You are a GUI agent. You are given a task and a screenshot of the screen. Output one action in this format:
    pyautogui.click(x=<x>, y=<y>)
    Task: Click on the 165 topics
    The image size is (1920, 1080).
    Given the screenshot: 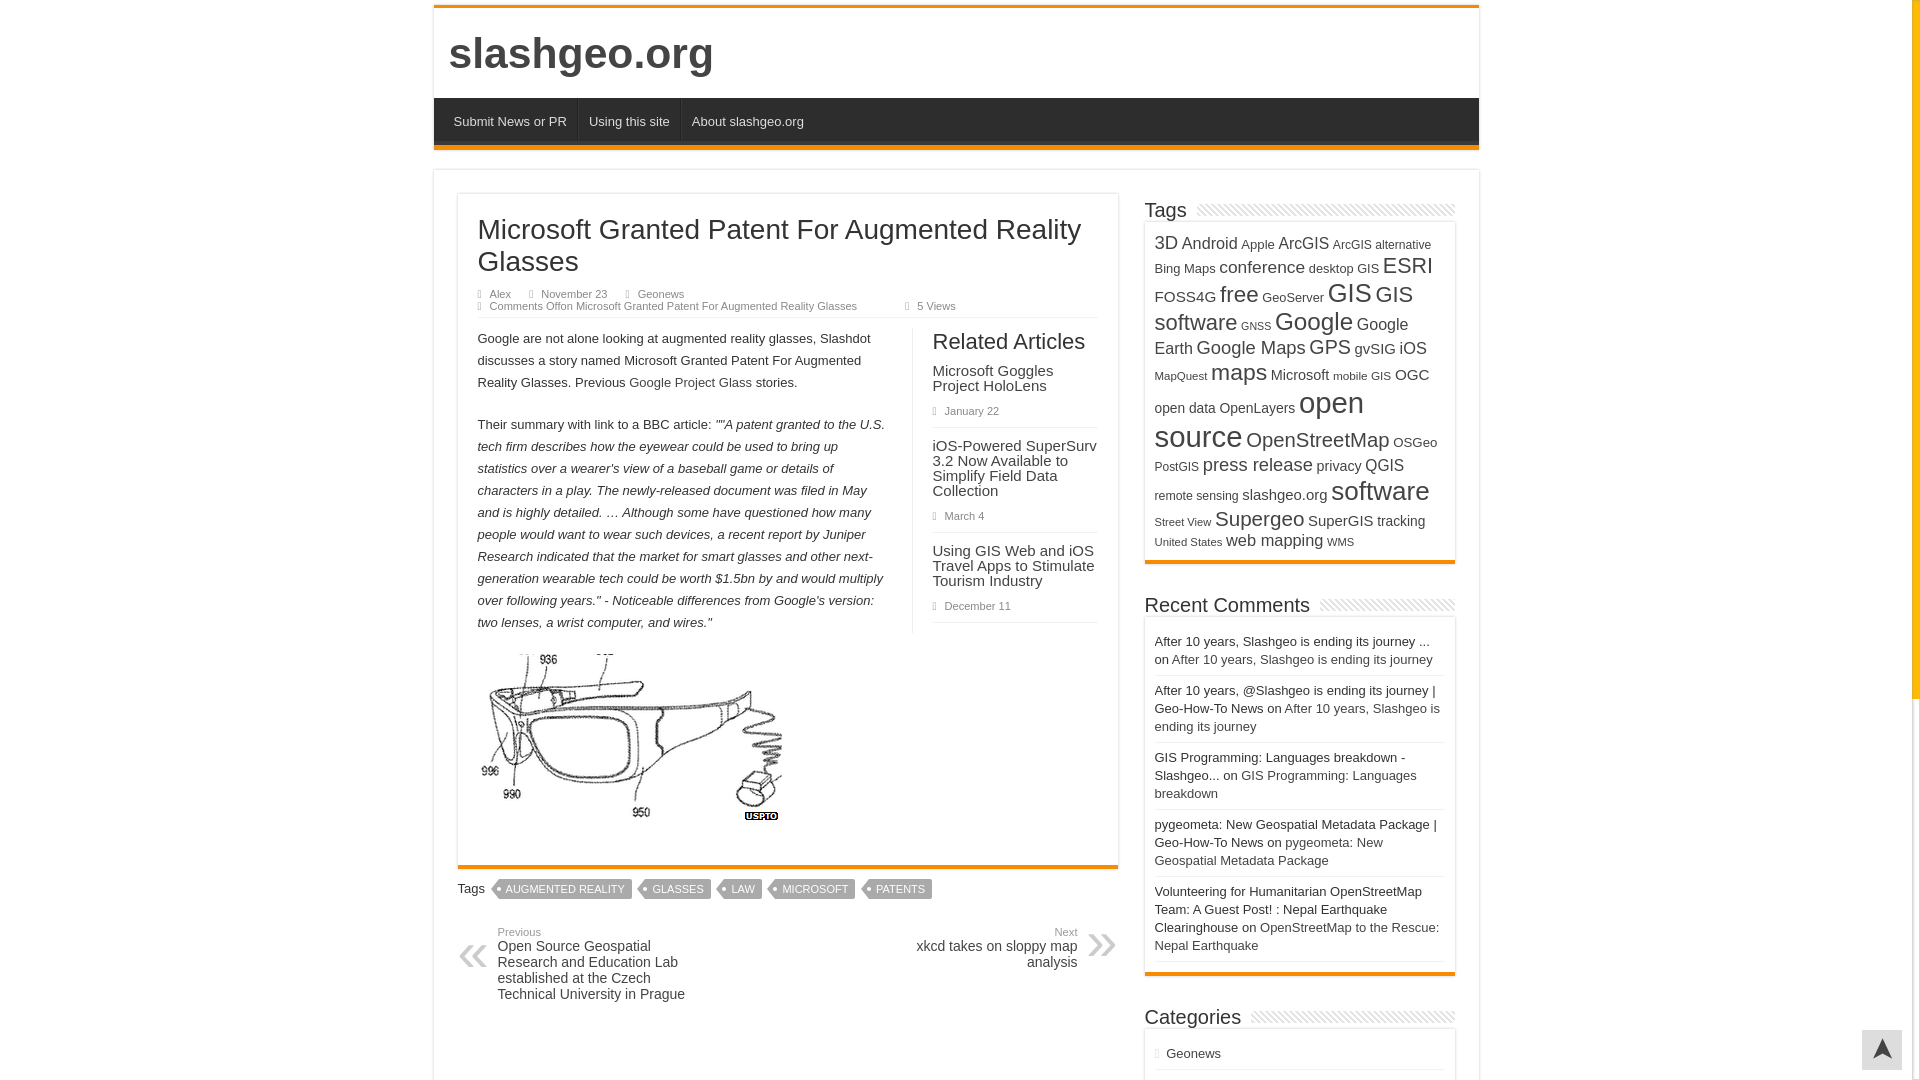 What is the action you would take?
    pyautogui.click(x=1283, y=308)
    